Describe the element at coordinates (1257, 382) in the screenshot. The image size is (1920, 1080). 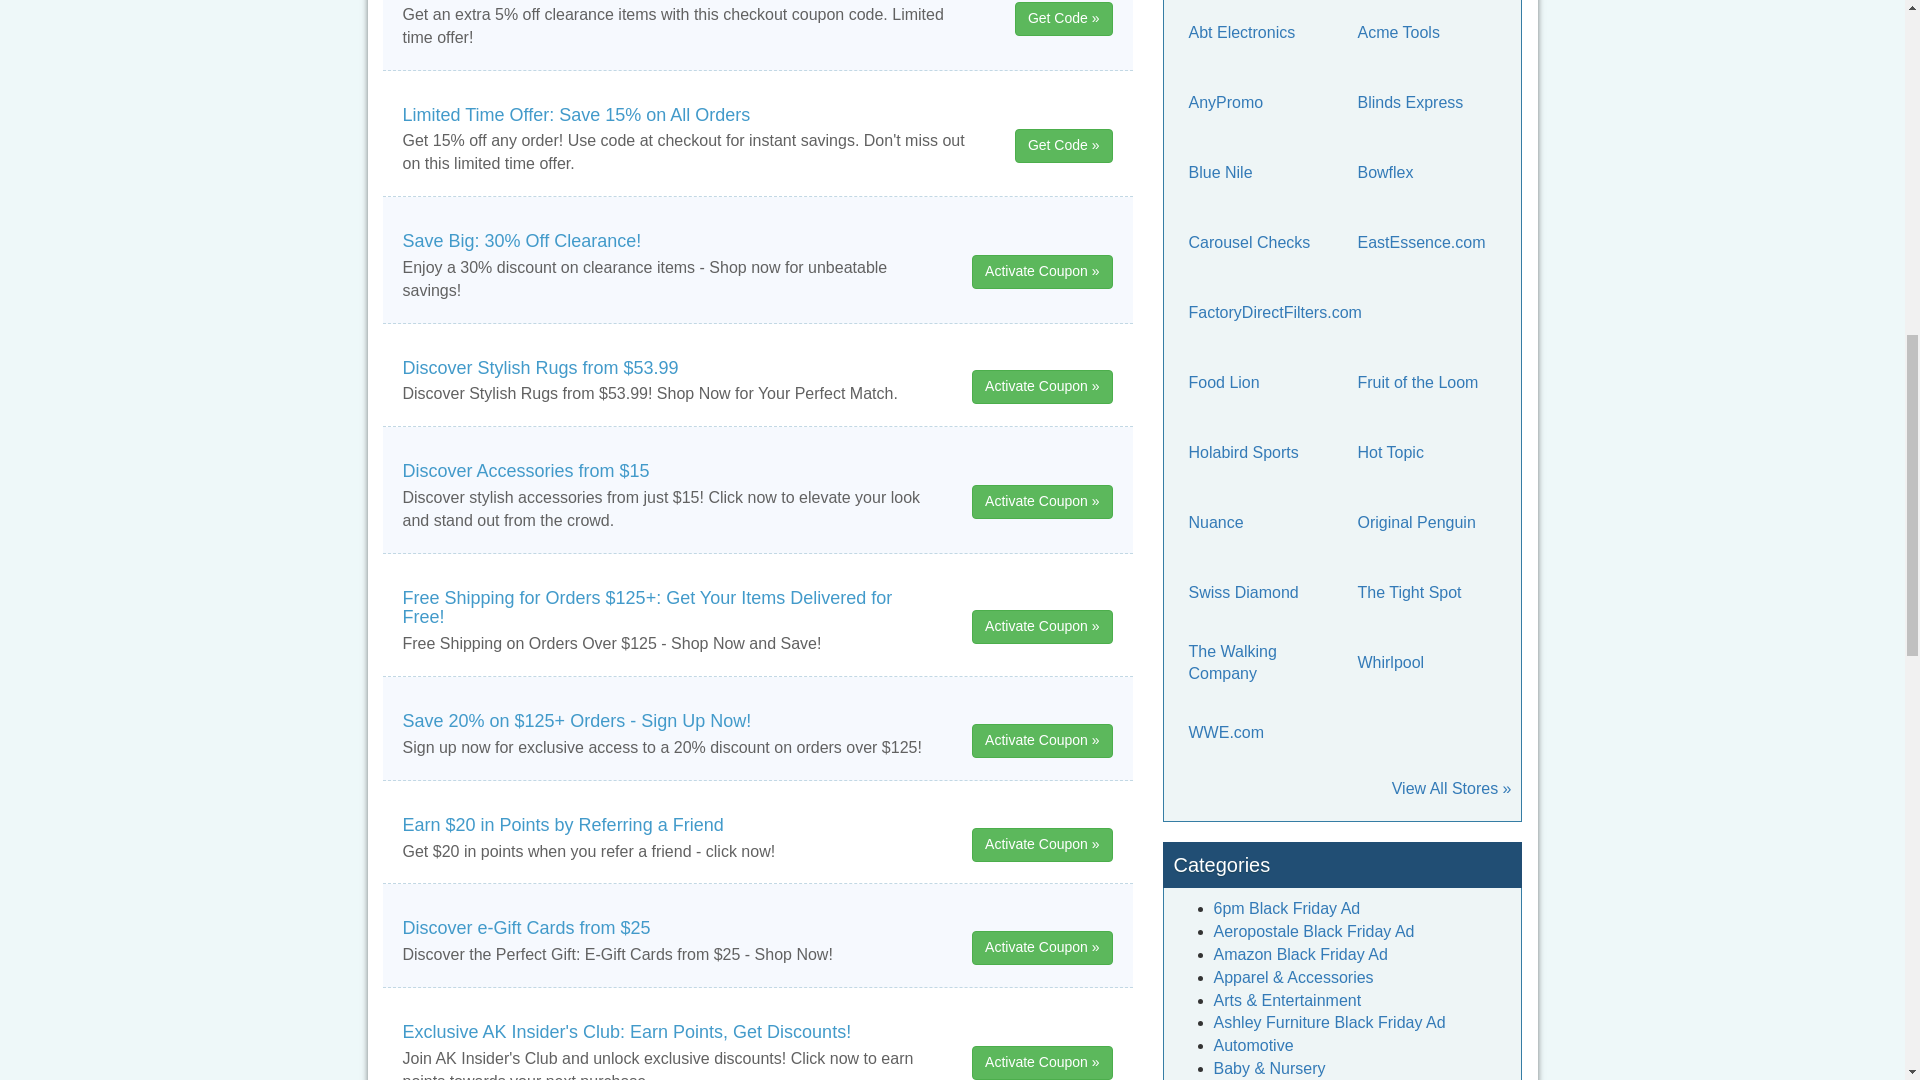
I see `Food Lion` at that location.